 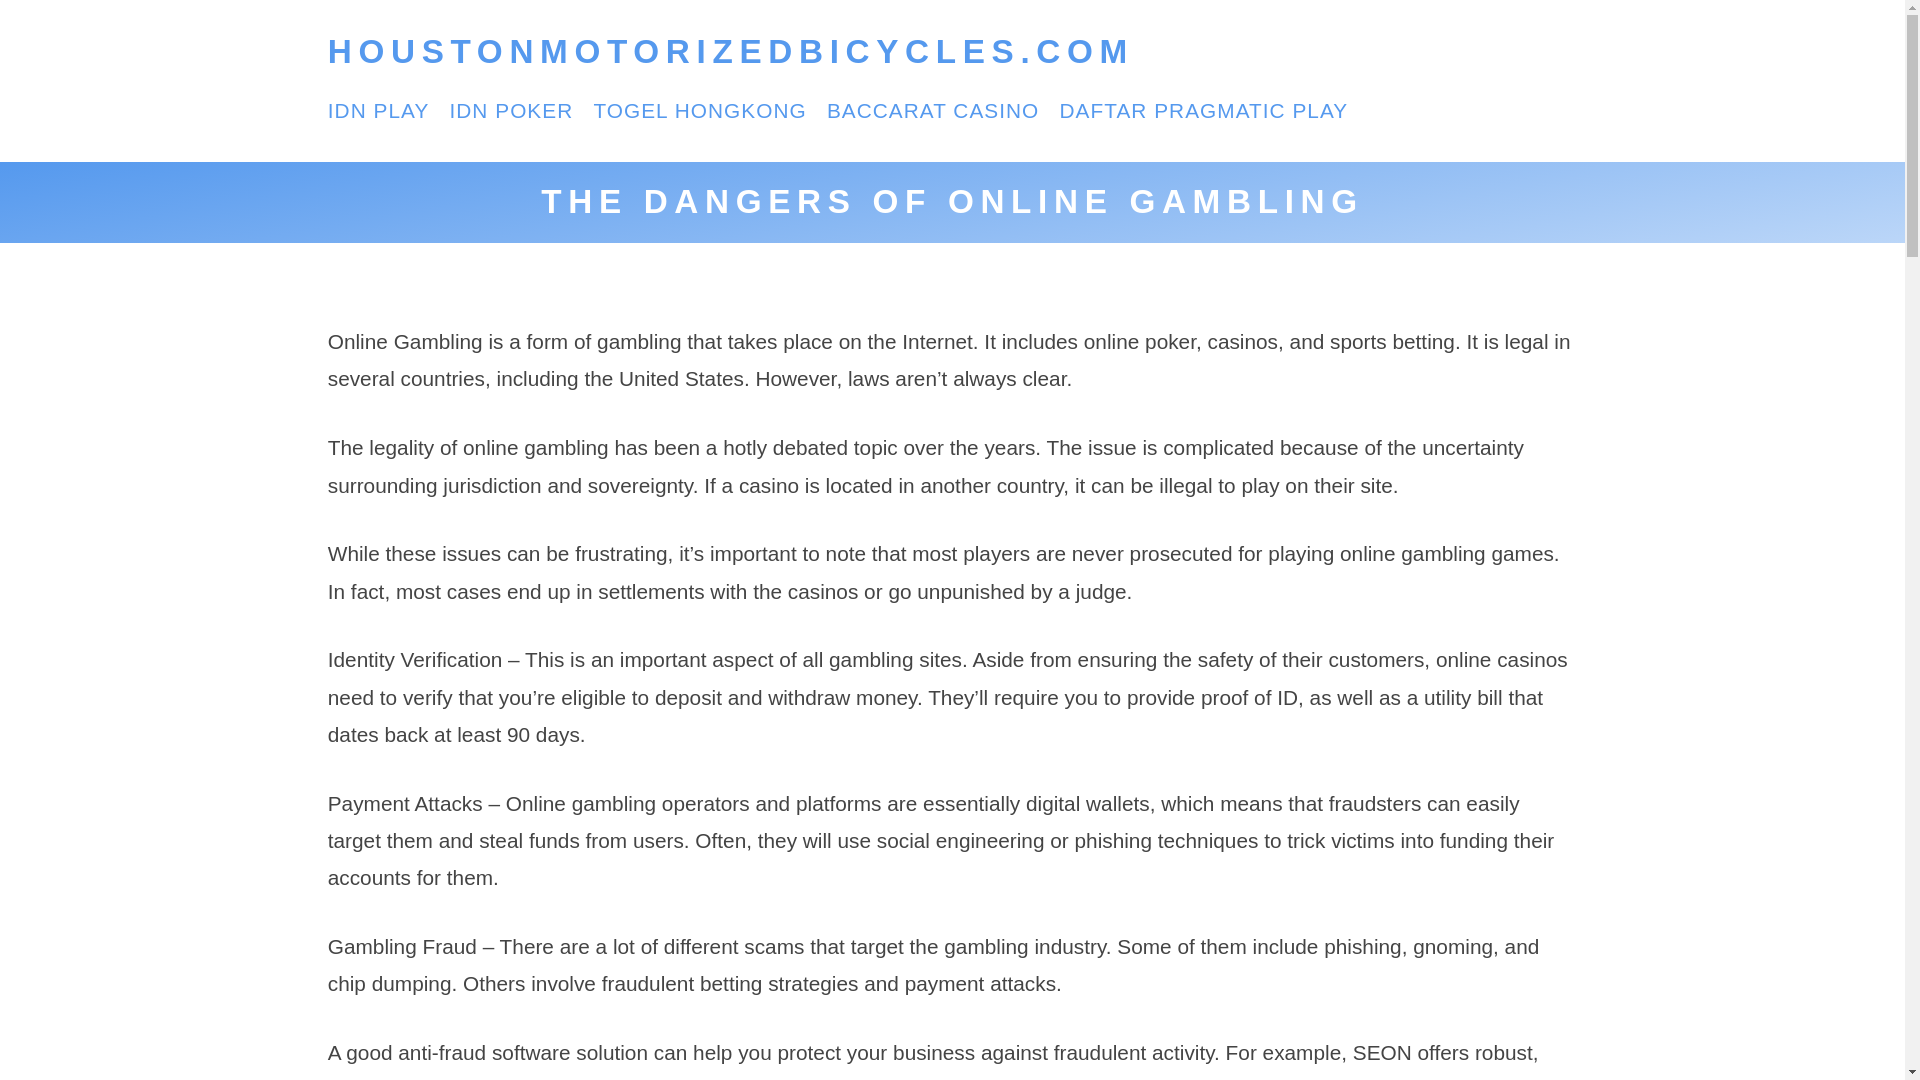 I want to click on BACCARAT CASINO, so click(x=932, y=110).